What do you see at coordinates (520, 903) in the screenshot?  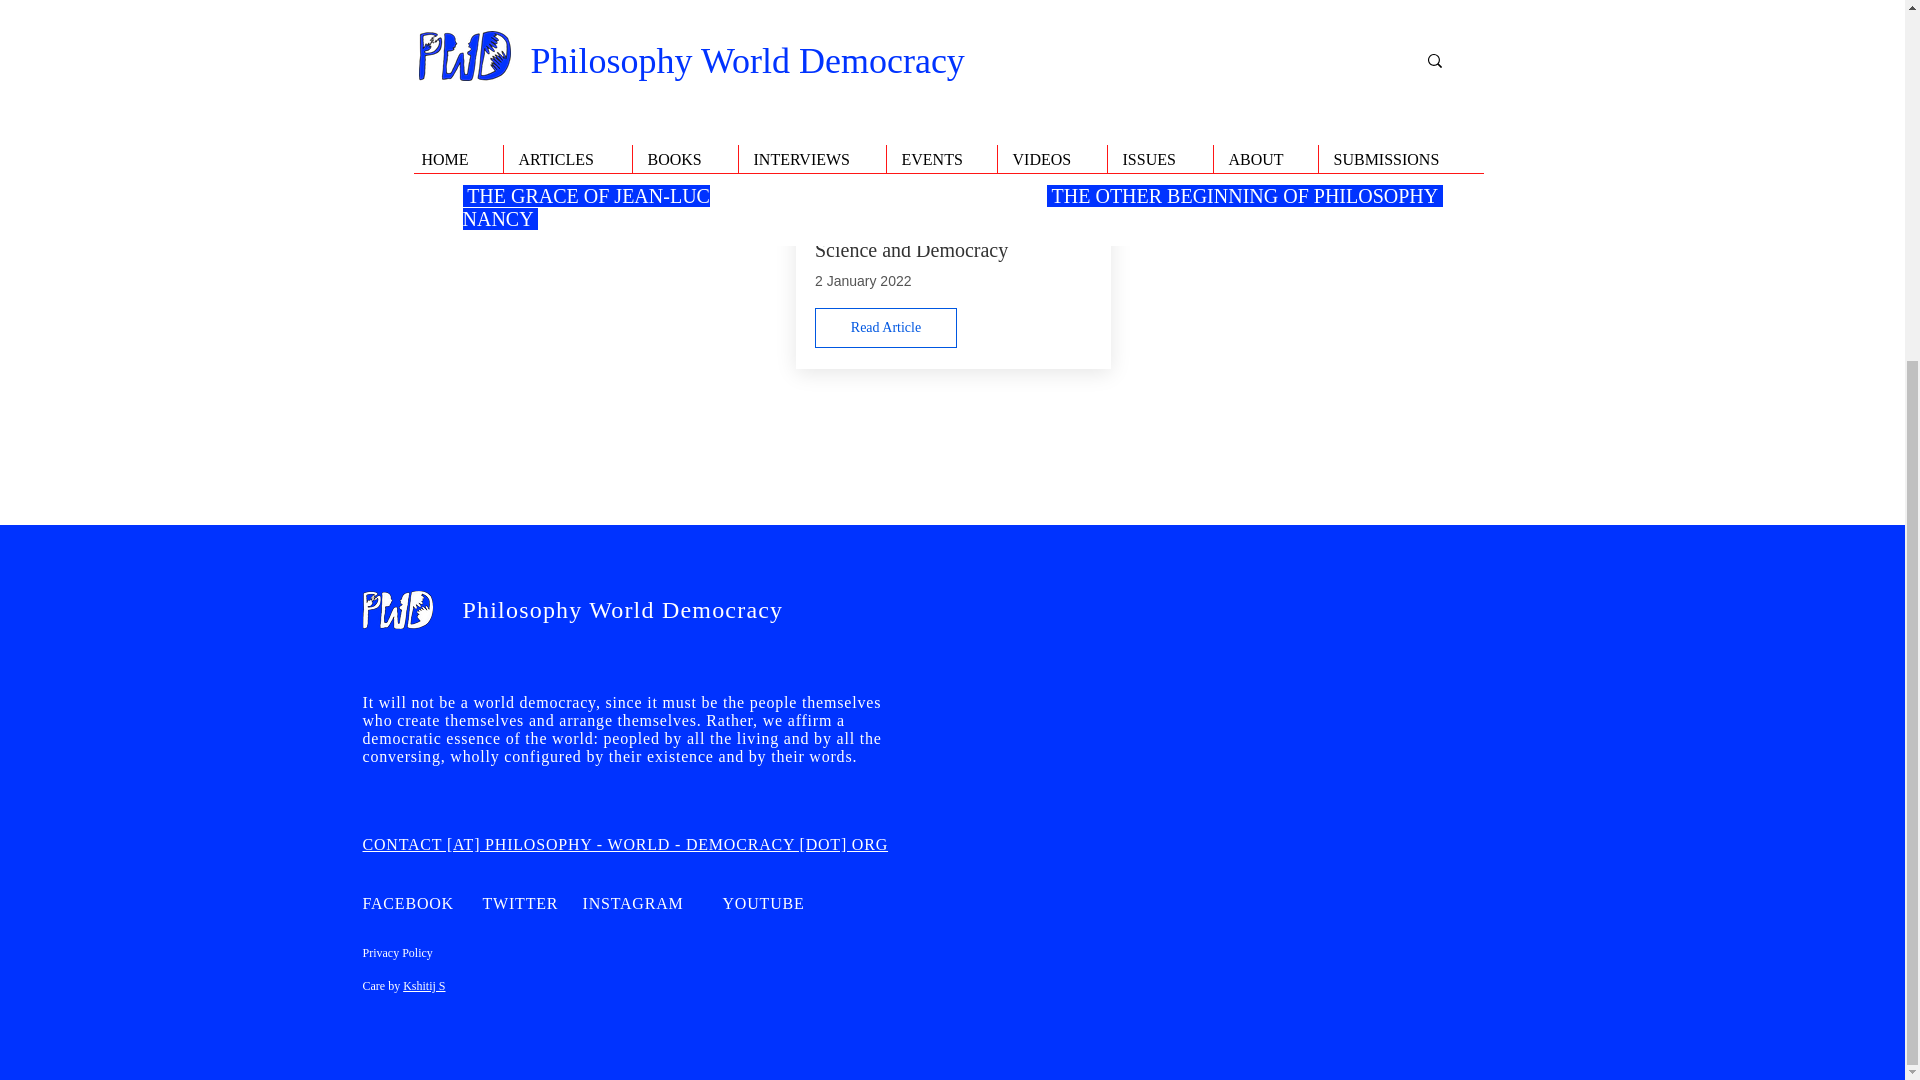 I see `TWITTER` at bounding box center [520, 903].